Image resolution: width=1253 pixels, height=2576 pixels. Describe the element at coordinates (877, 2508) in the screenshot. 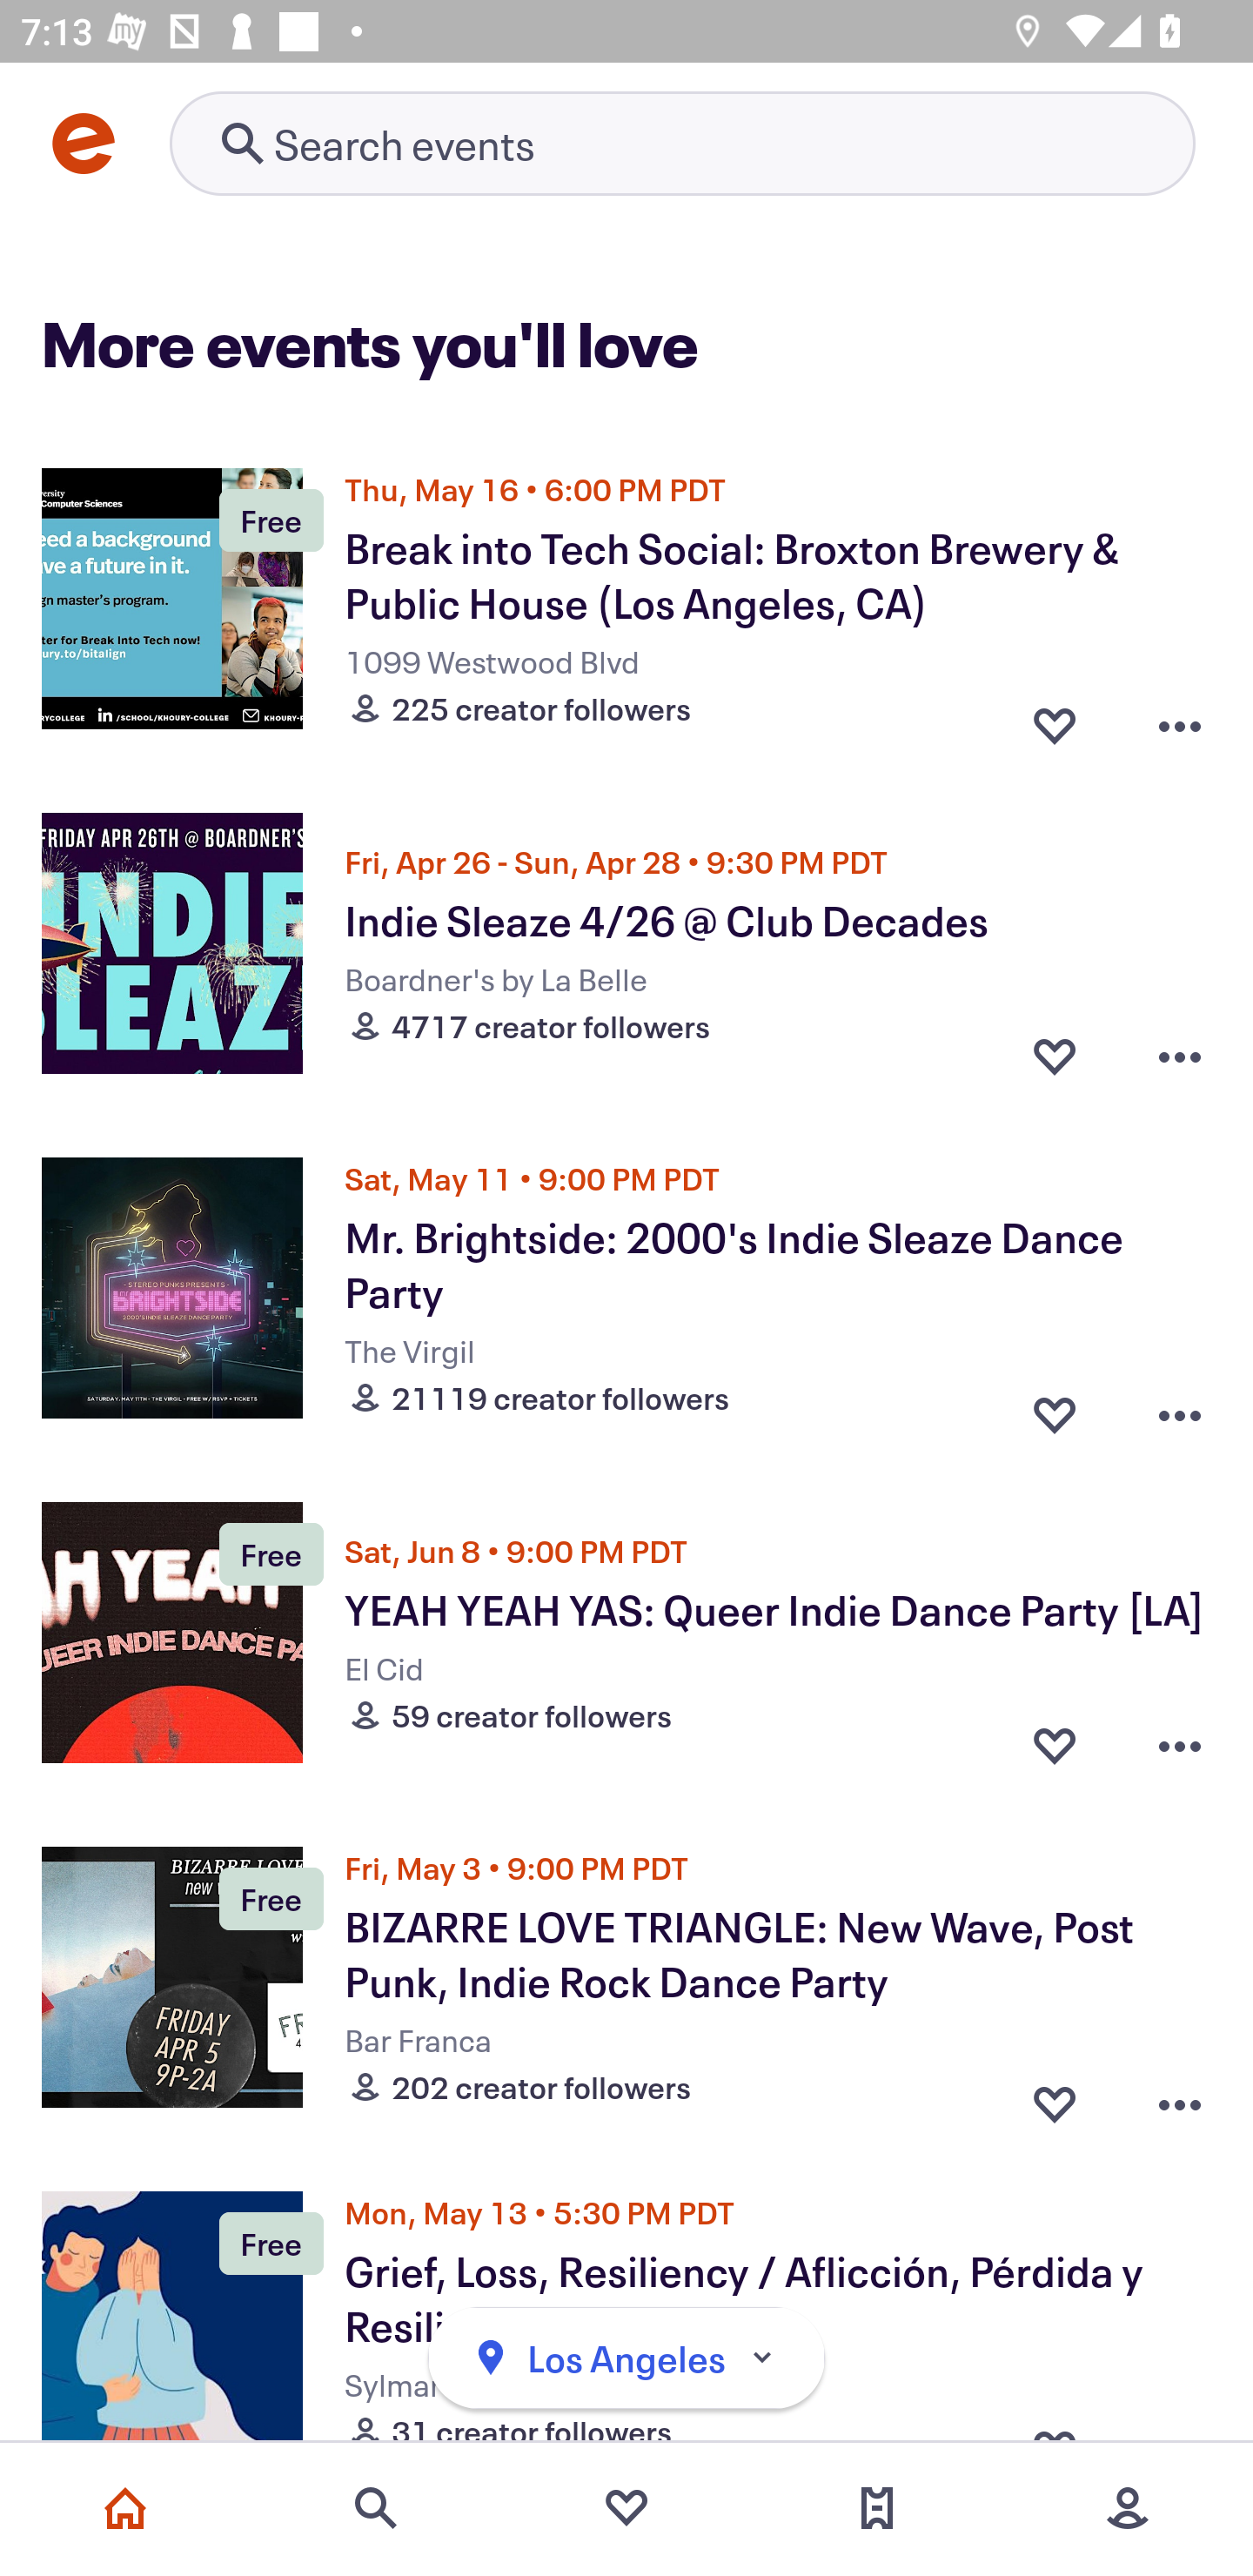

I see `Tickets` at that location.